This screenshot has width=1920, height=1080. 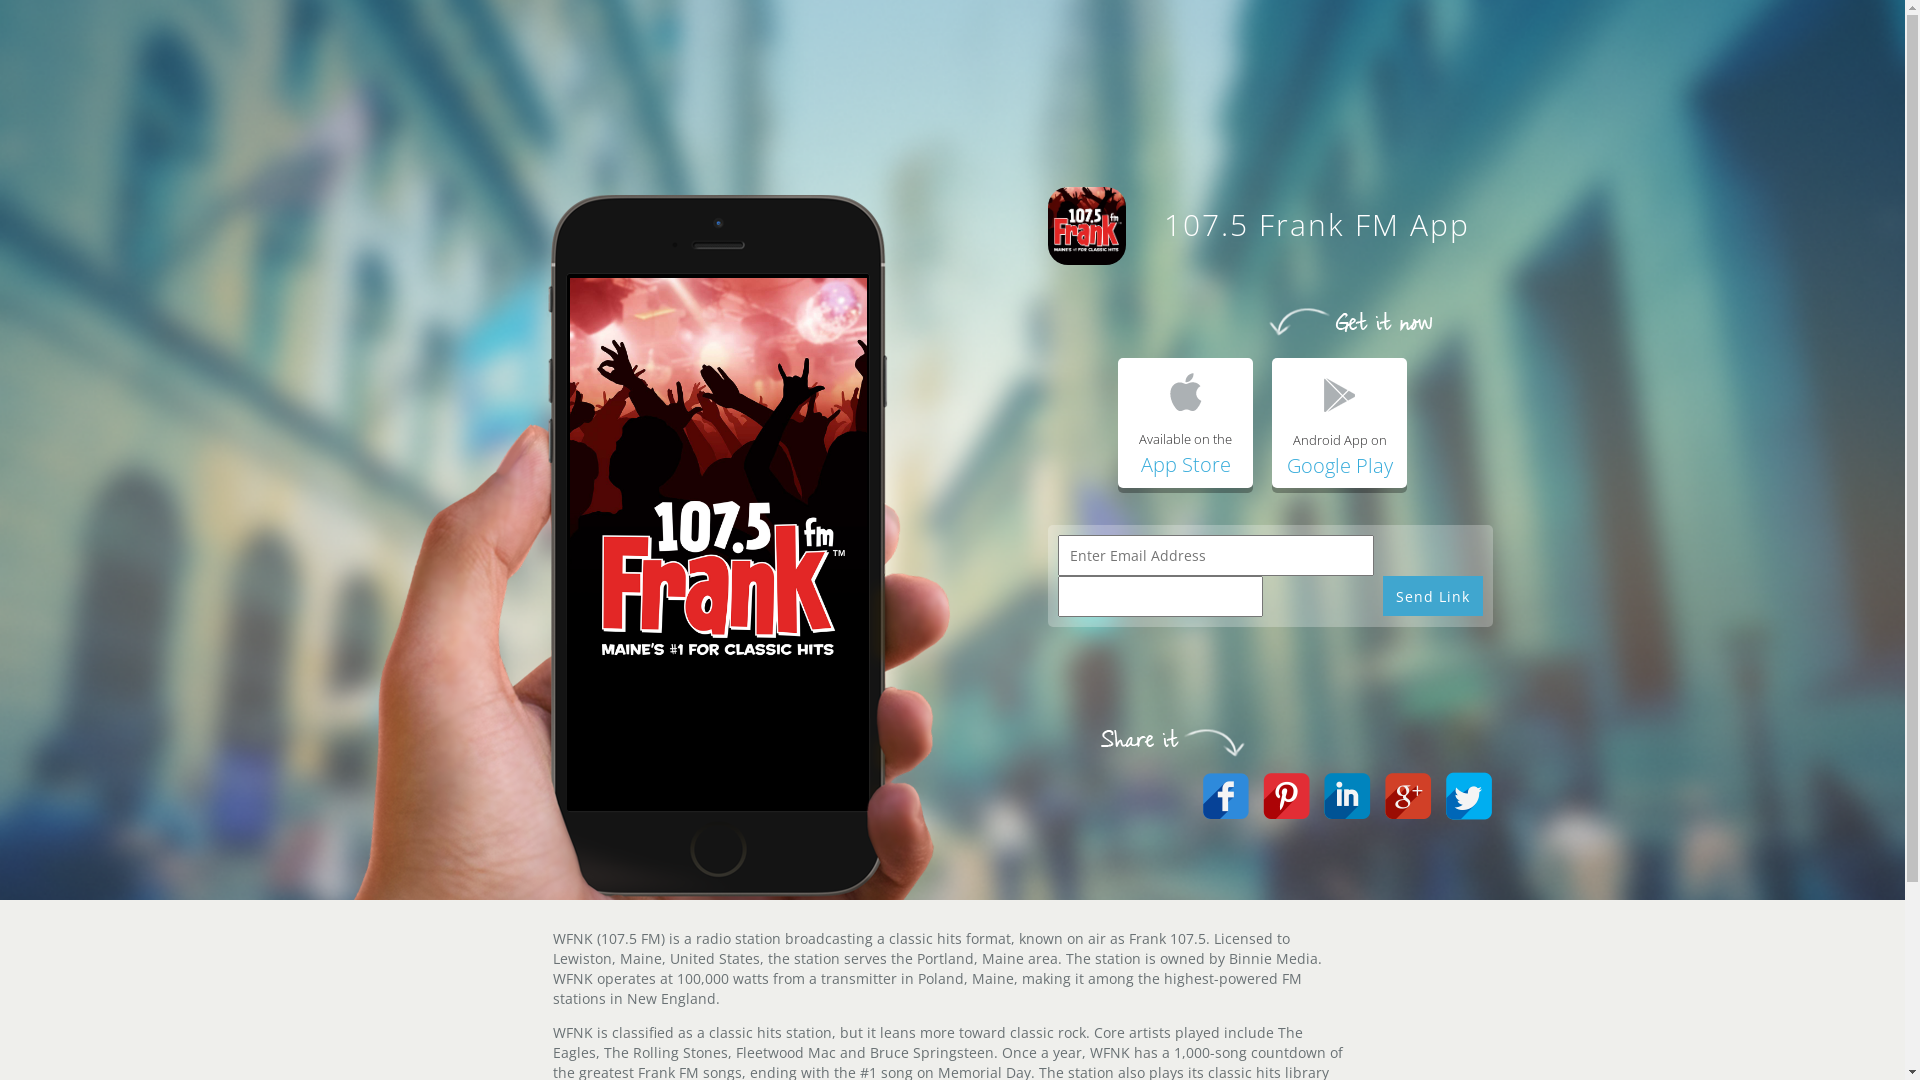 I want to click on App Store, so click(x=1185, y=464).